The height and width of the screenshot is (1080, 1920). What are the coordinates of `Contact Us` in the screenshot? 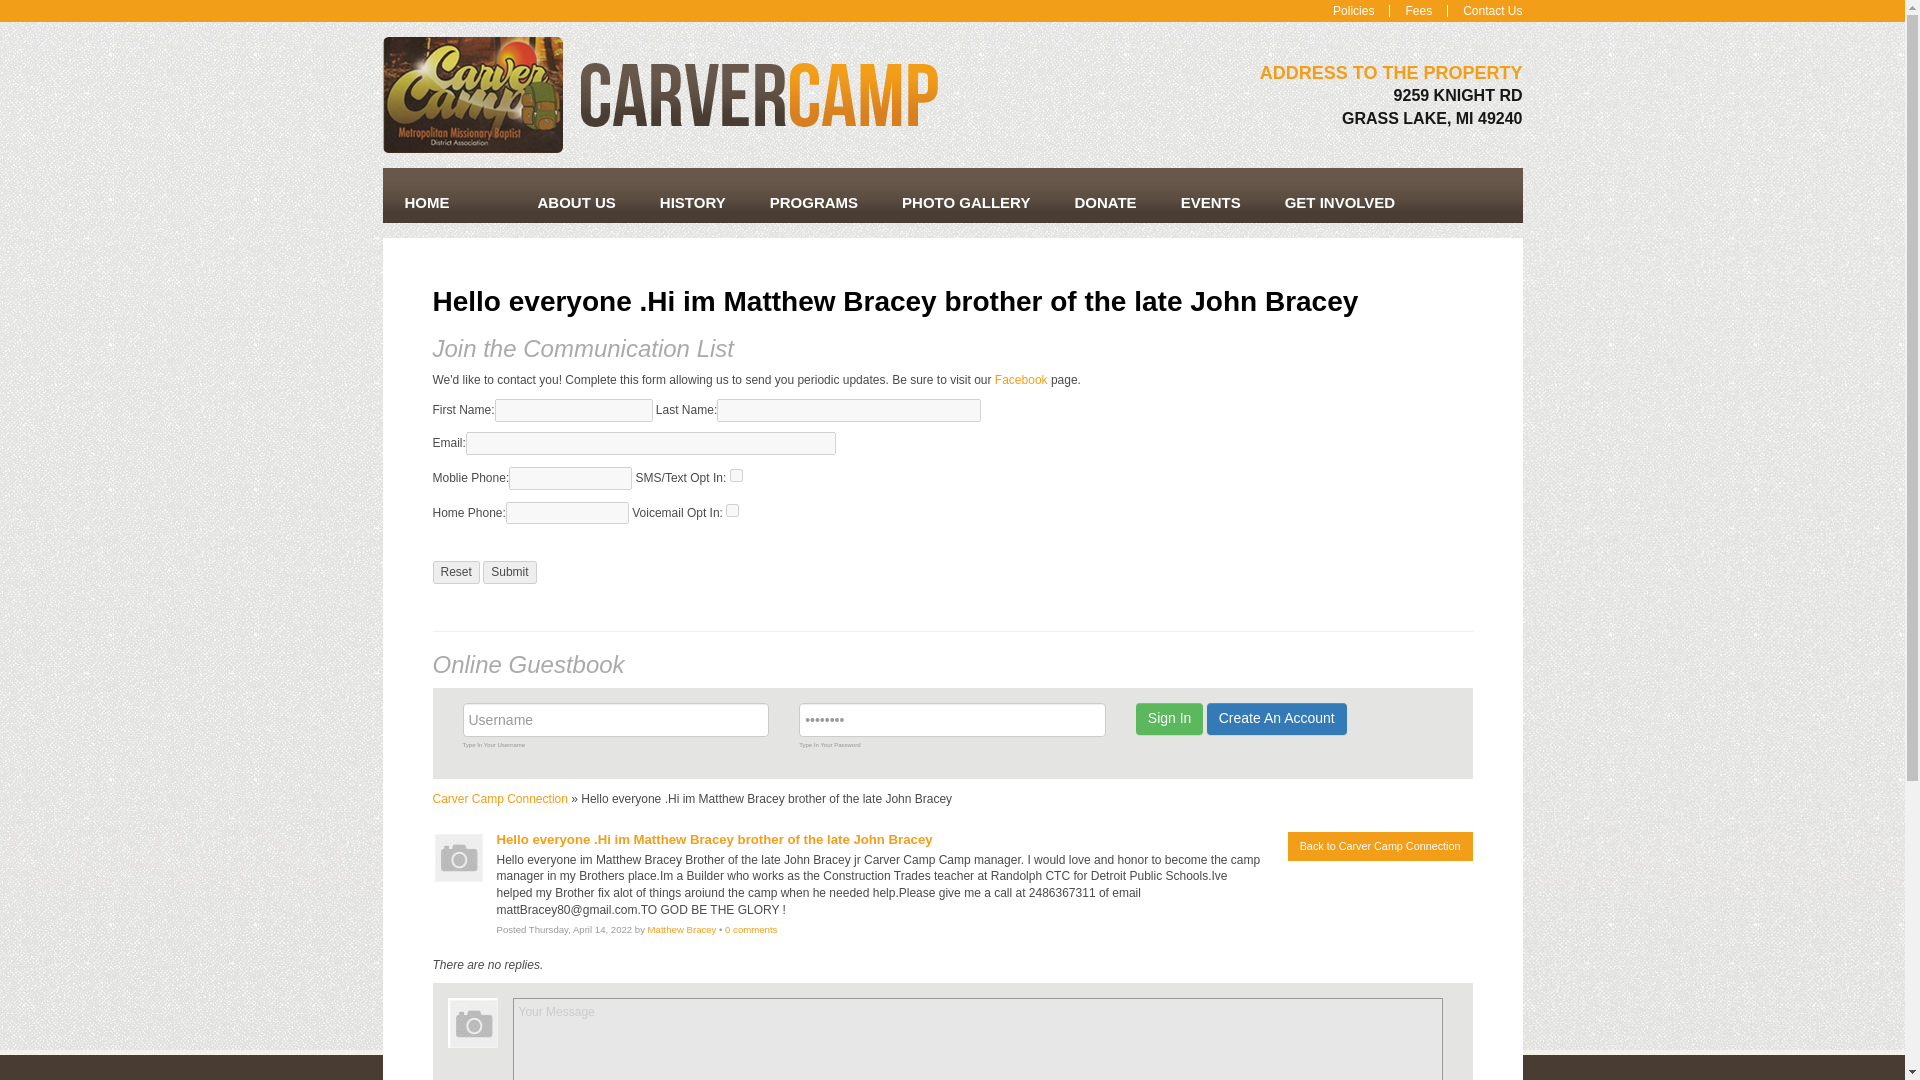 It's located at (1484, 11).